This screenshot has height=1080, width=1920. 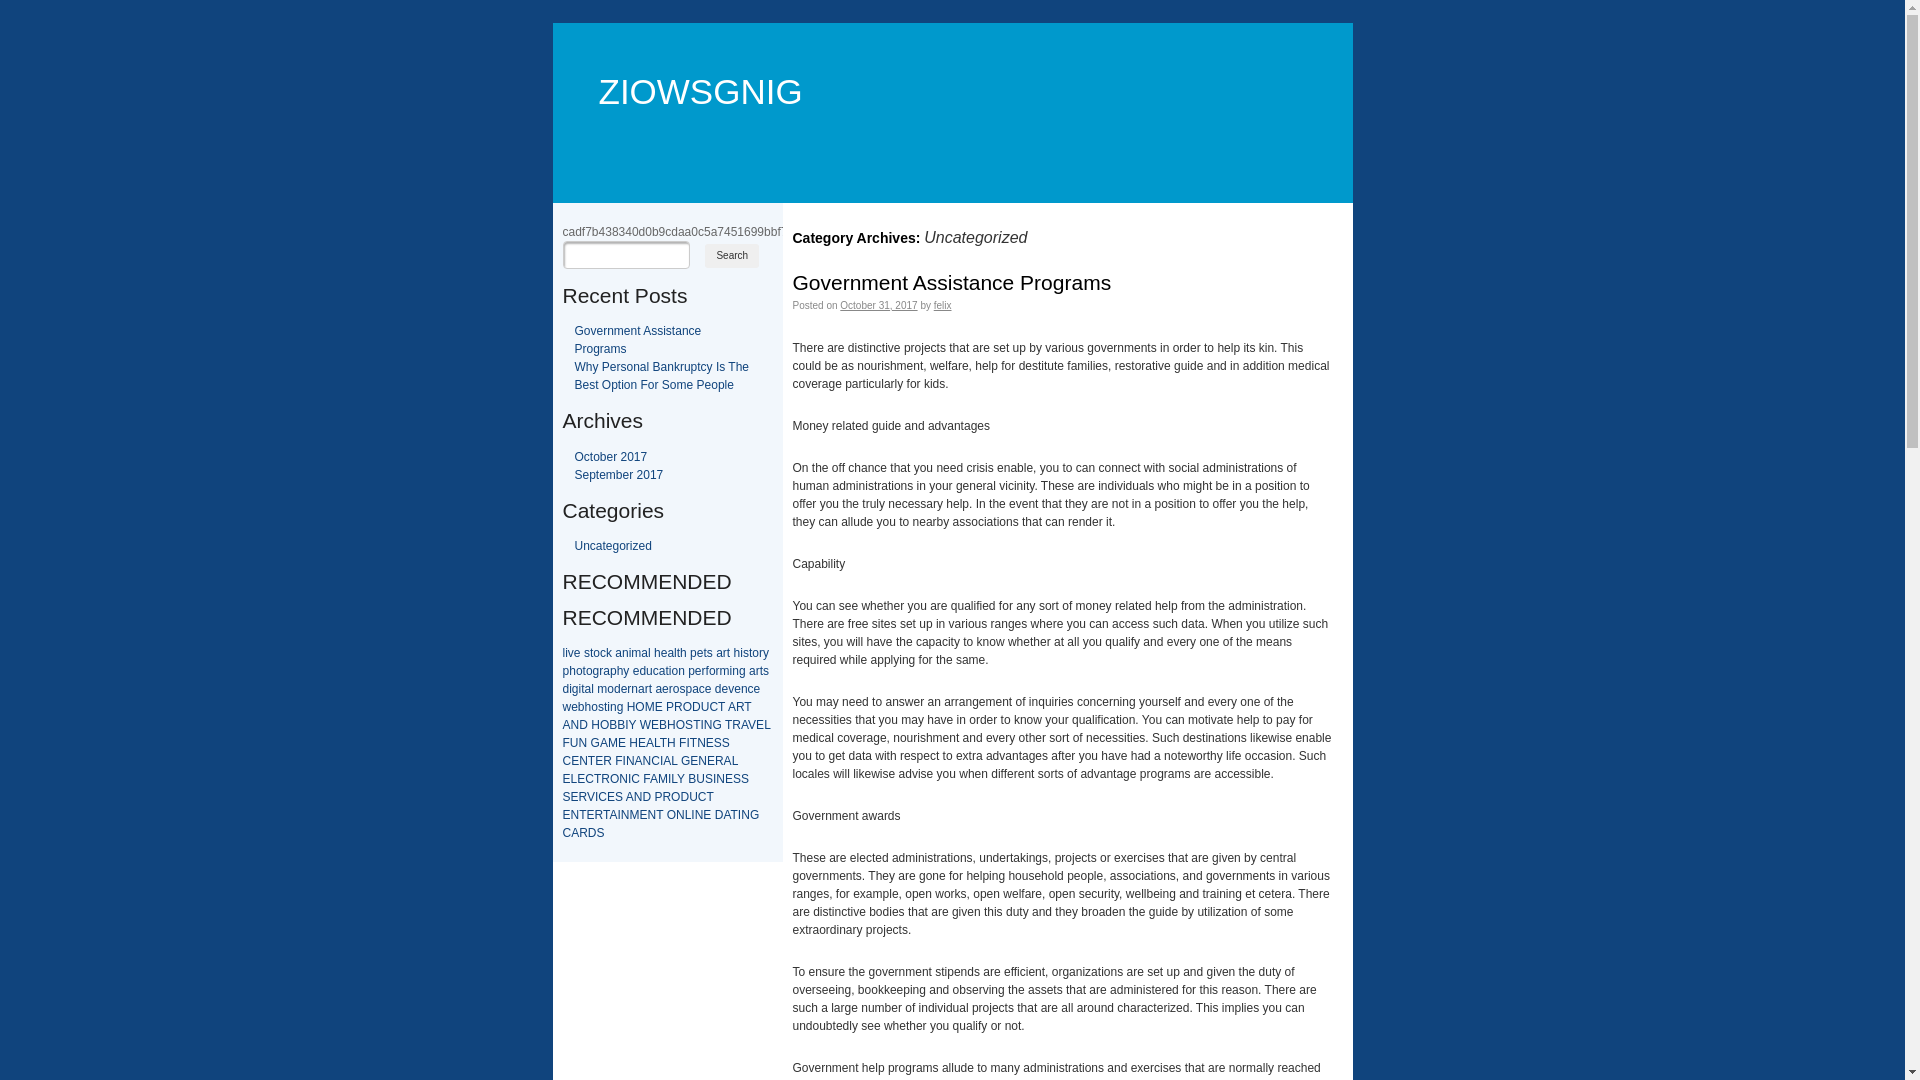 What do you see at coordinates (667, 761) in the screenshot?
I see `A` at bounding box center [667, 761].